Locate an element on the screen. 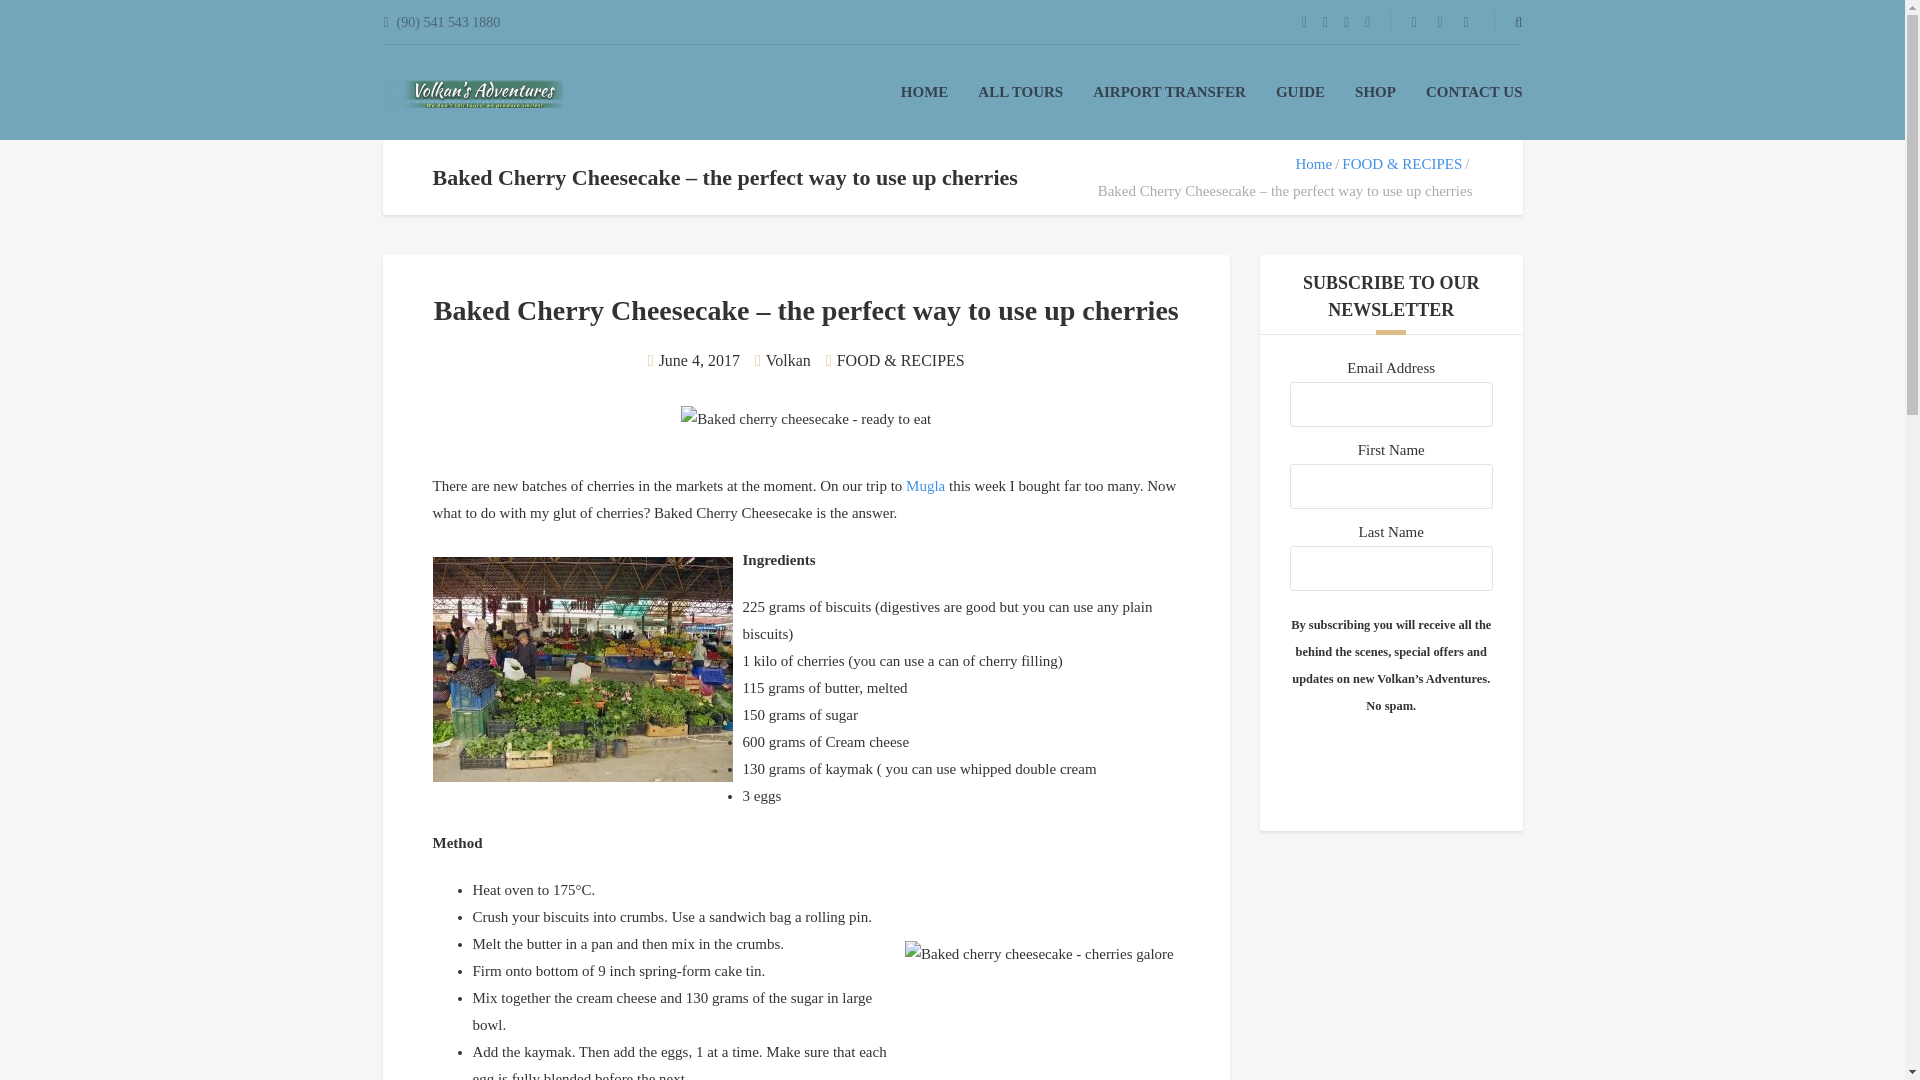 This screenshot has height=1080, width=1920. Volkan is located at coordinates (788, 360).